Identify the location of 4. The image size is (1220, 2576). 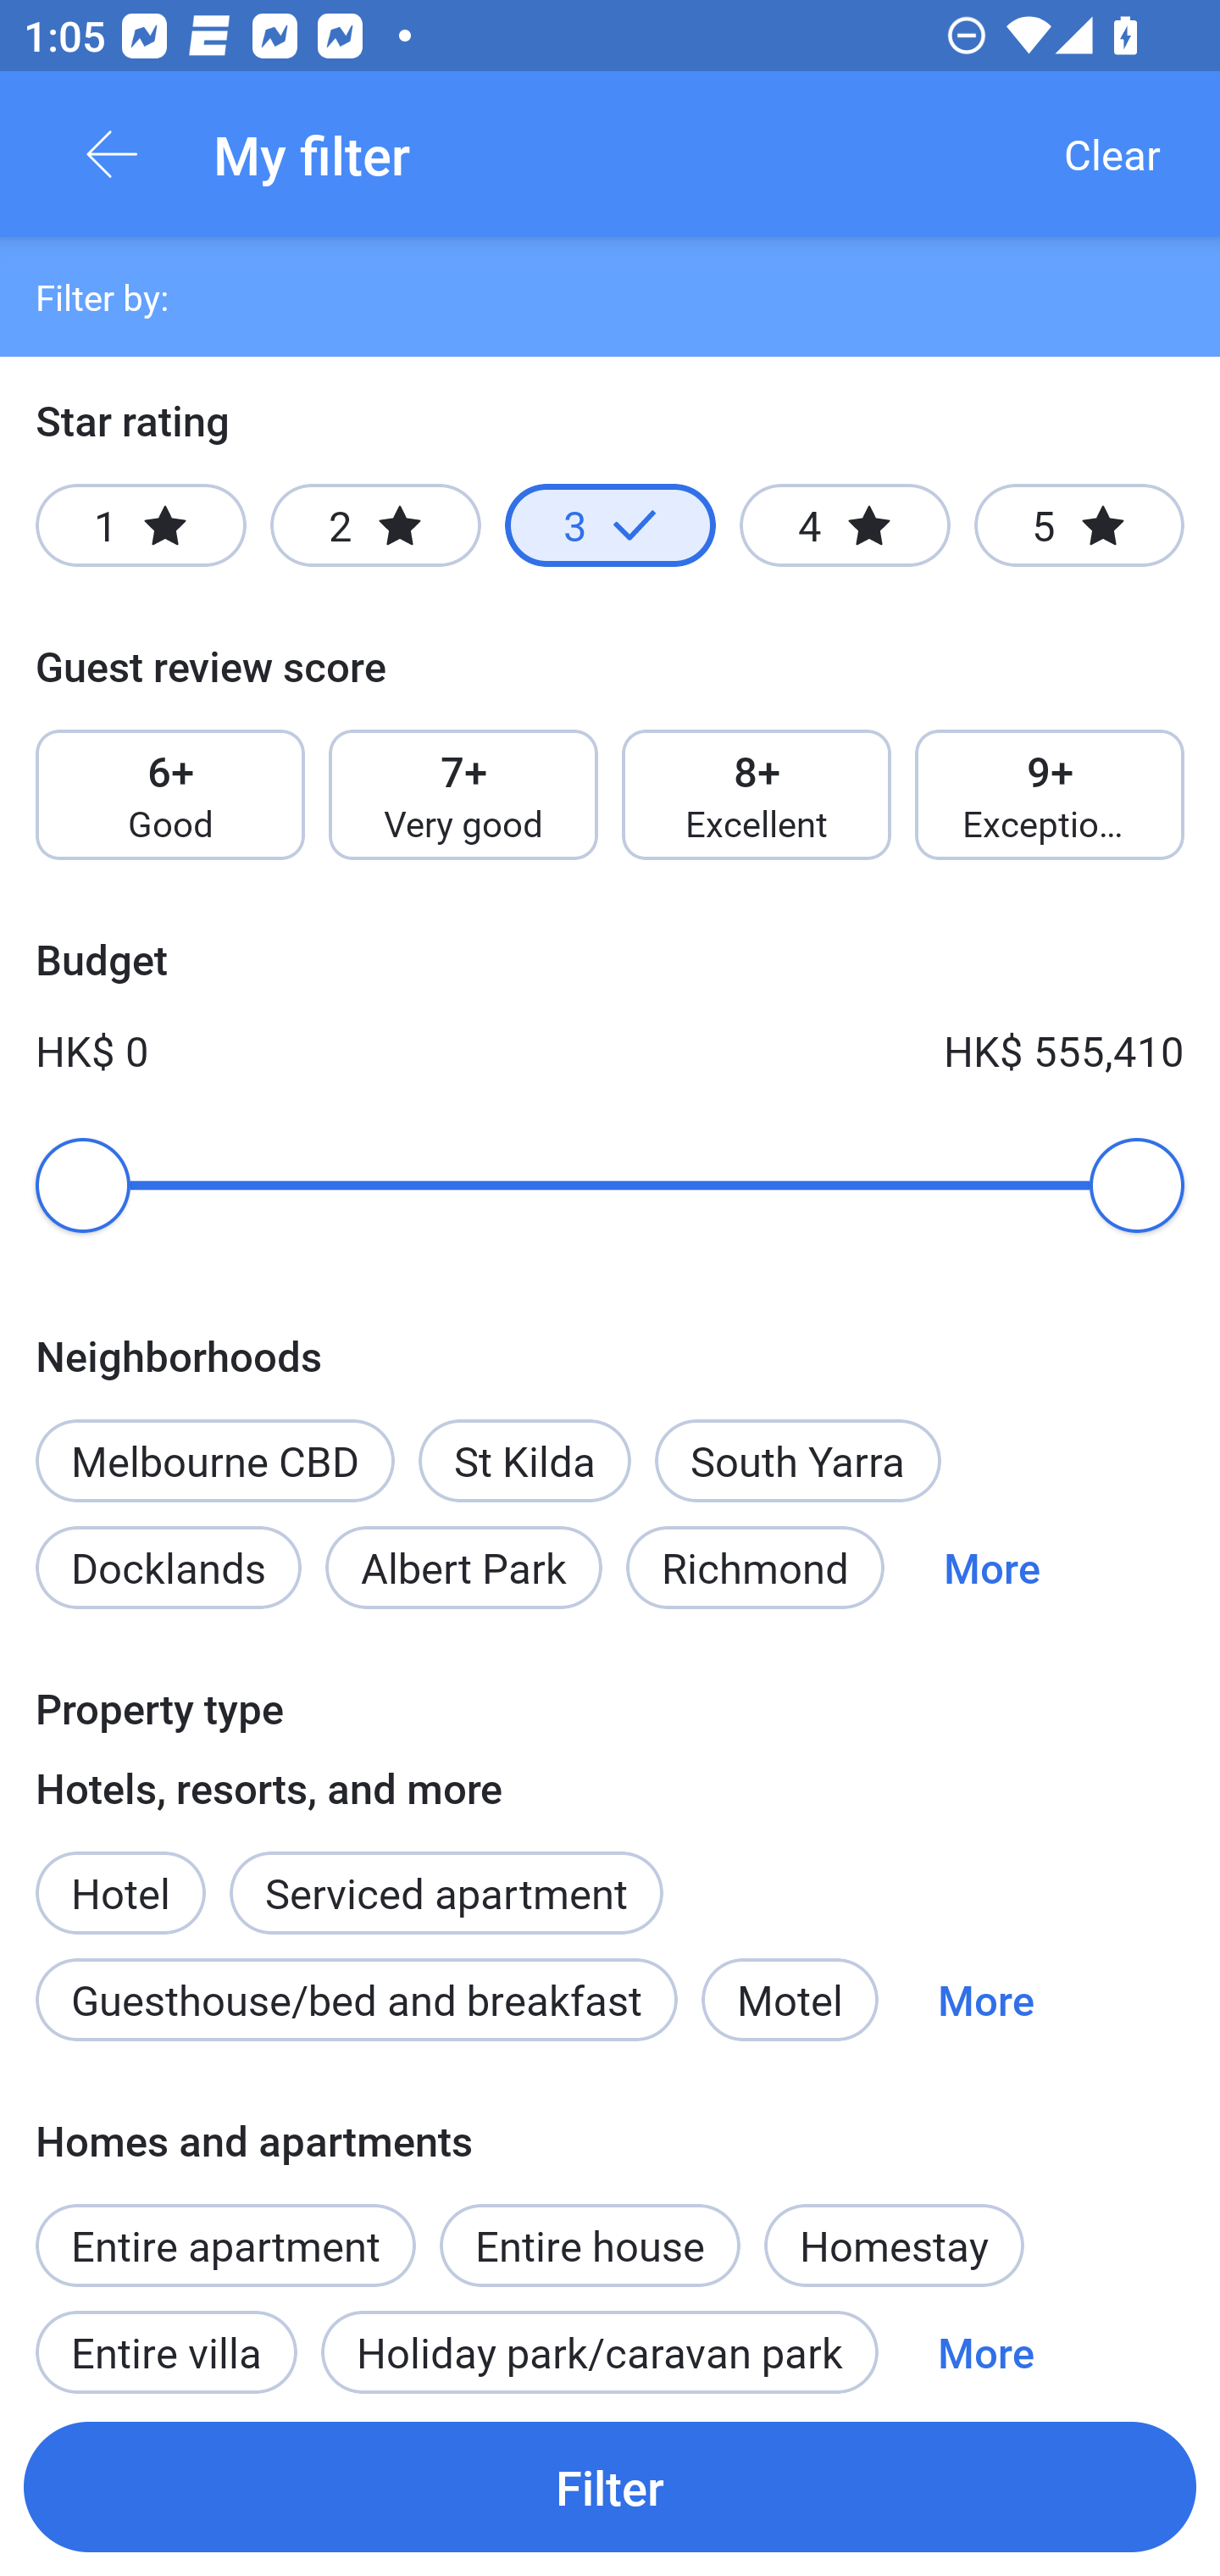
(844, 525).